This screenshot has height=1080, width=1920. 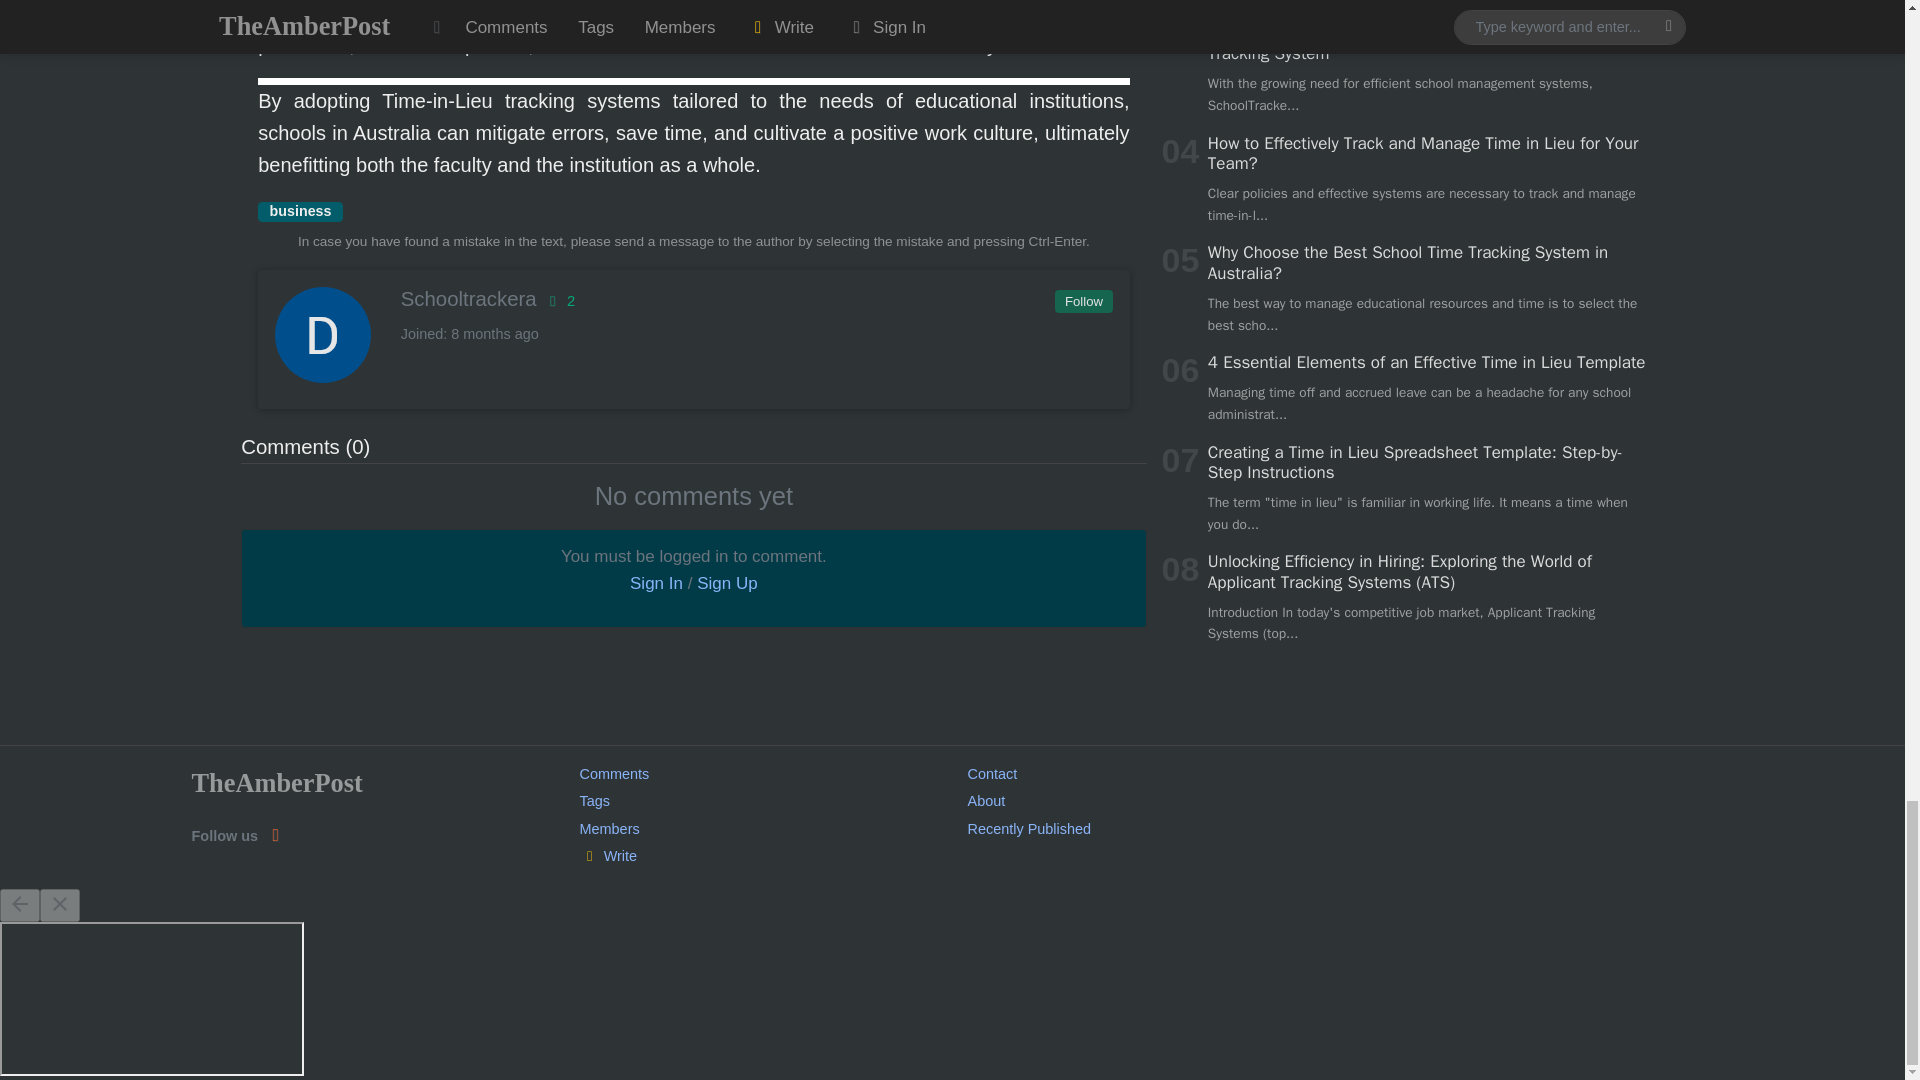 What do you see at coordinates (692, 299) in the screenshot?
I see `Schooltrackera 2` at bounding box center [692, 299].